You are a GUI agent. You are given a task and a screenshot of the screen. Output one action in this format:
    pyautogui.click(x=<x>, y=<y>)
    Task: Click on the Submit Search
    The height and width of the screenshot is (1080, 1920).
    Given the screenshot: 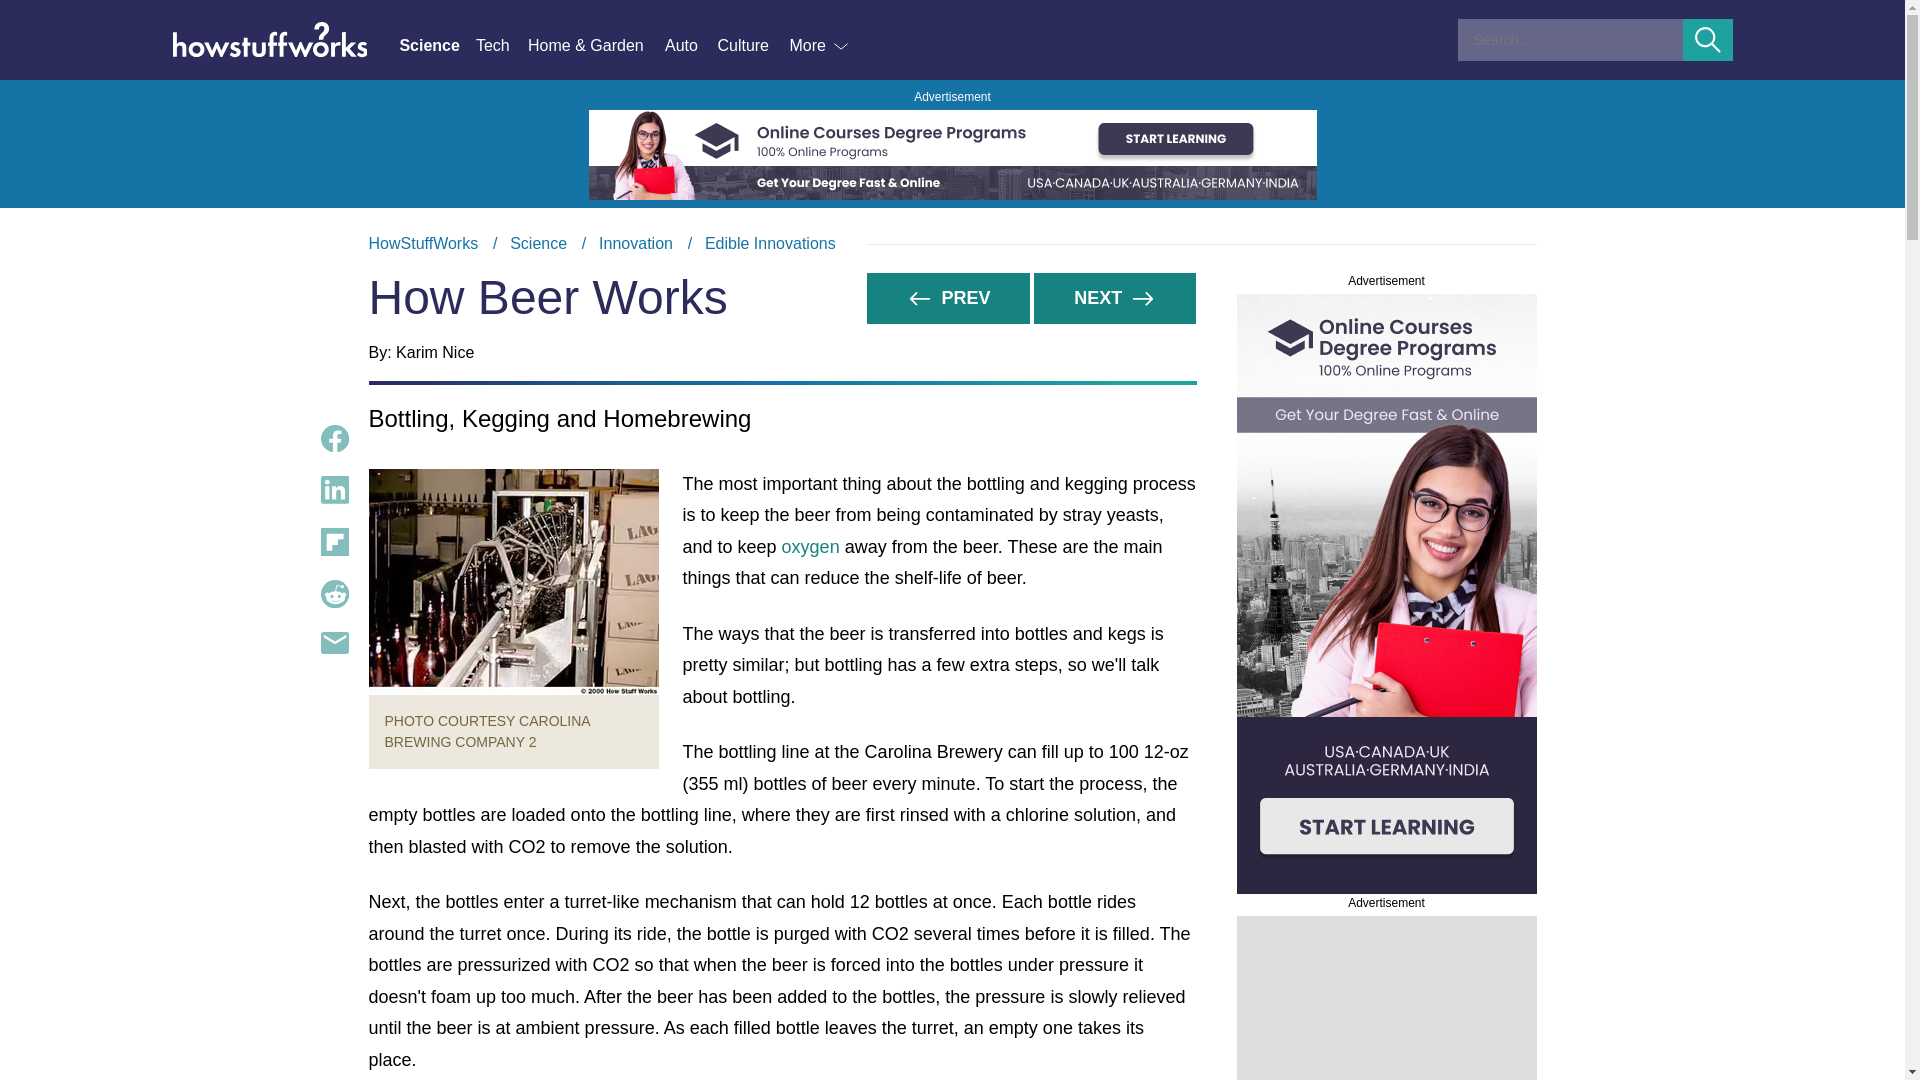 What is the action you would take?
    pyautogui.click(x=1708, y=40)
    